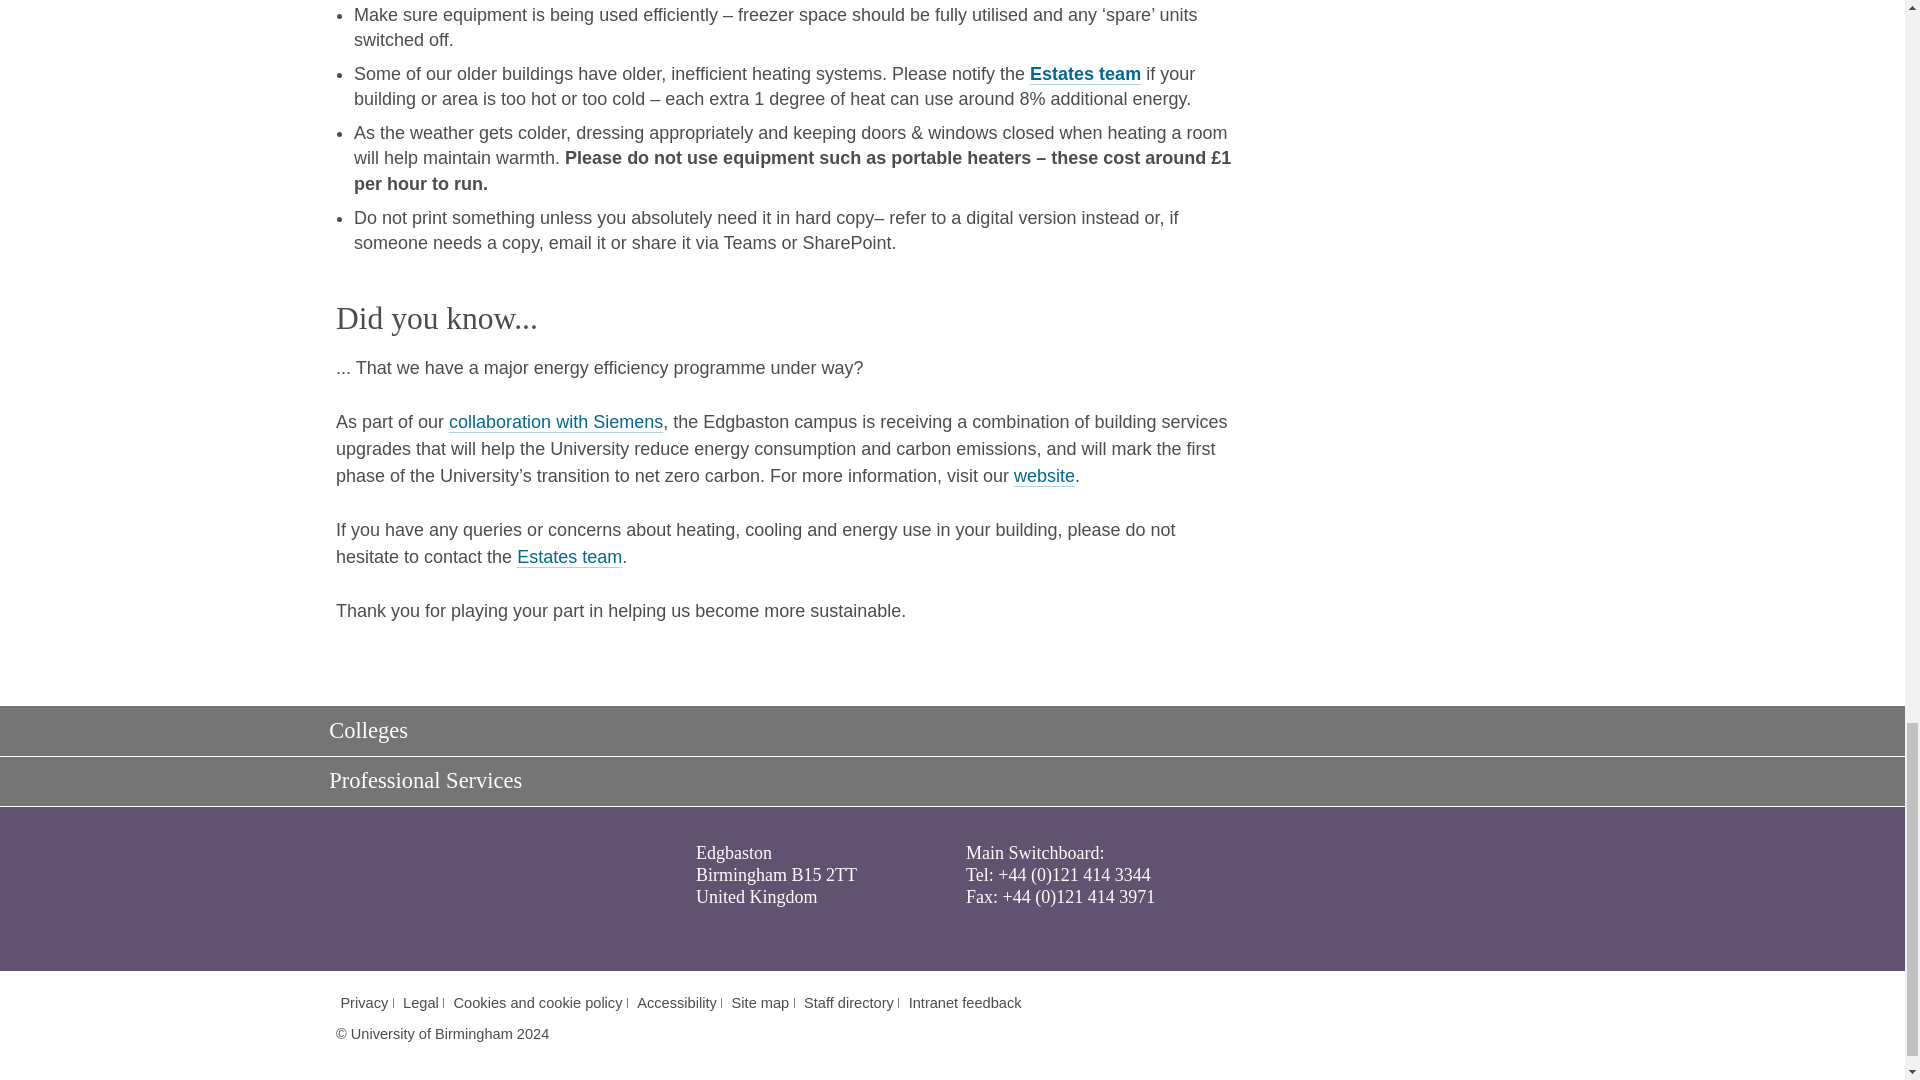 This screenshot has width=1920, height=1080. I want to click on Journey to net zero carbon, so click(556, 422).